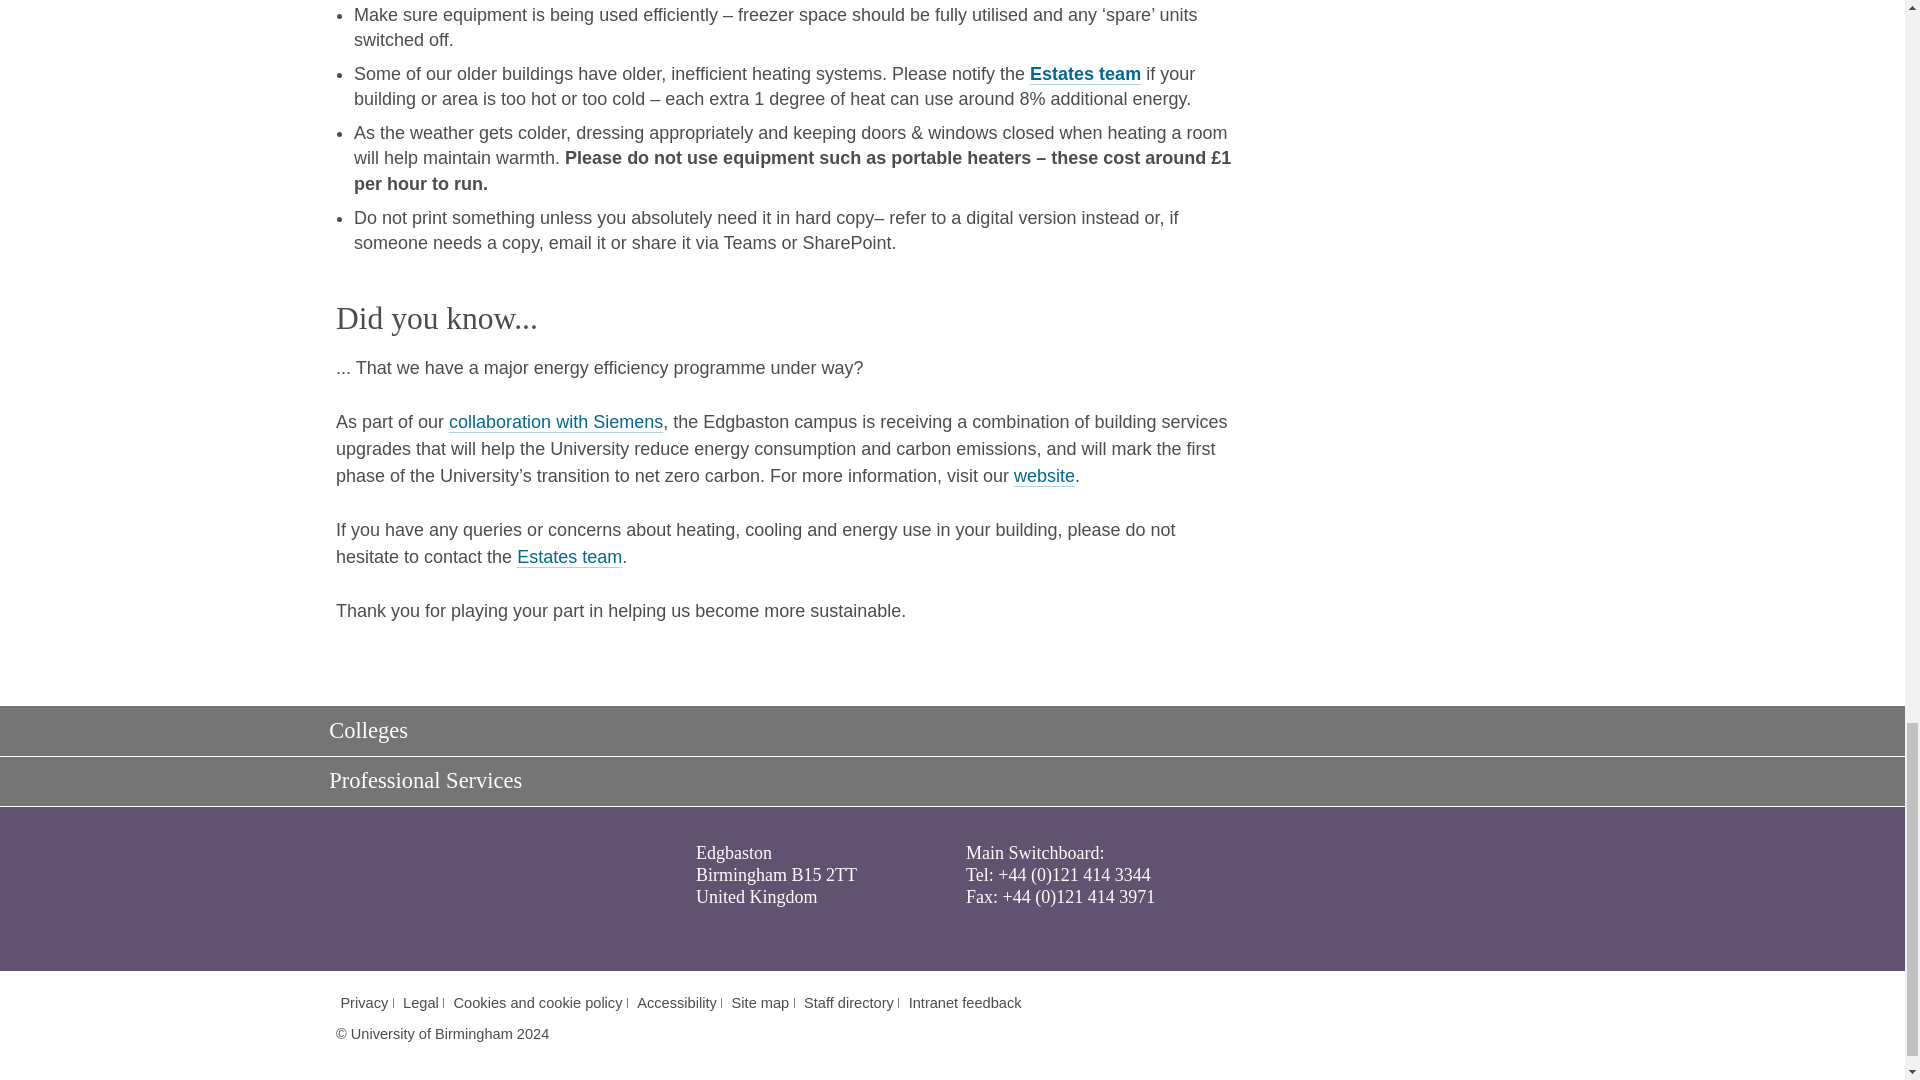 This screenshot has width=1920, height=1080. I want to click on Journey to net zero carbon, so click(556, 422).